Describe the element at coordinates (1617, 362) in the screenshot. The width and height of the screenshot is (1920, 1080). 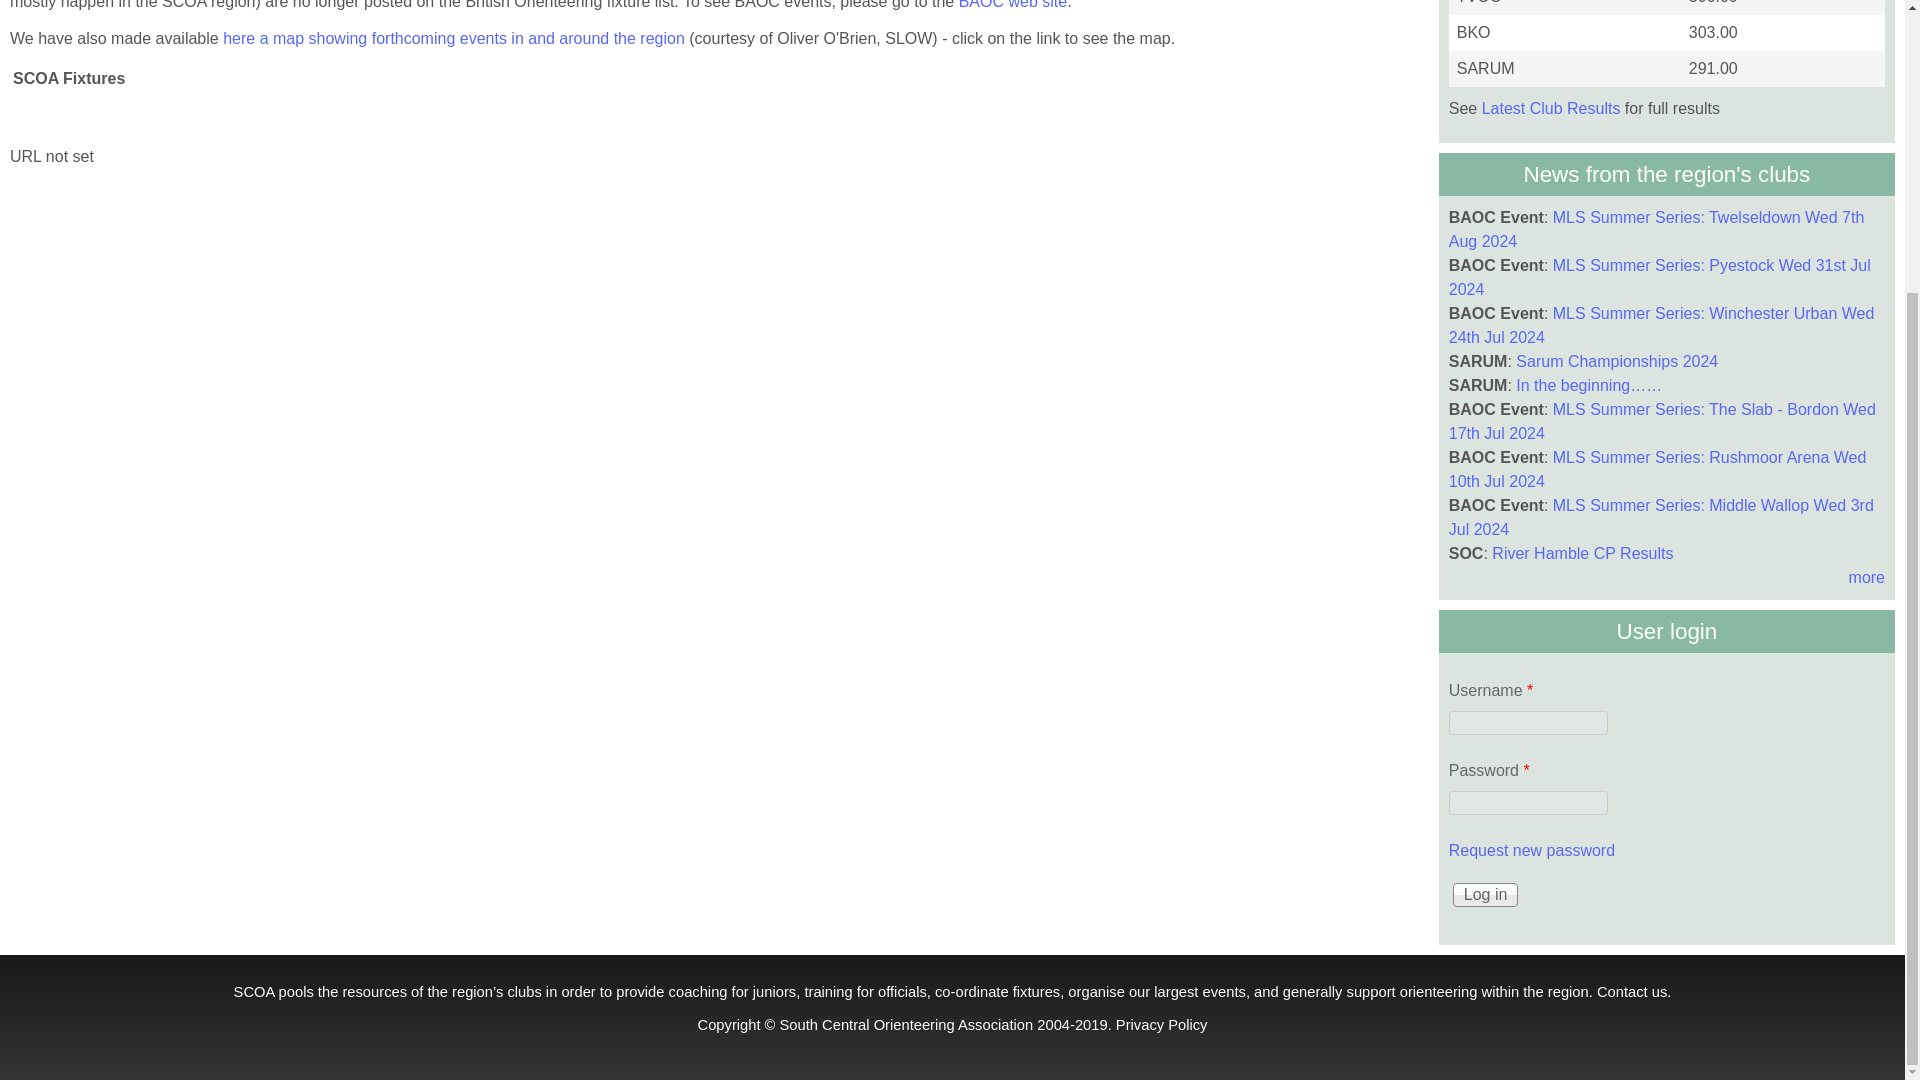
I see `Sarum Championships 2024` at that location.